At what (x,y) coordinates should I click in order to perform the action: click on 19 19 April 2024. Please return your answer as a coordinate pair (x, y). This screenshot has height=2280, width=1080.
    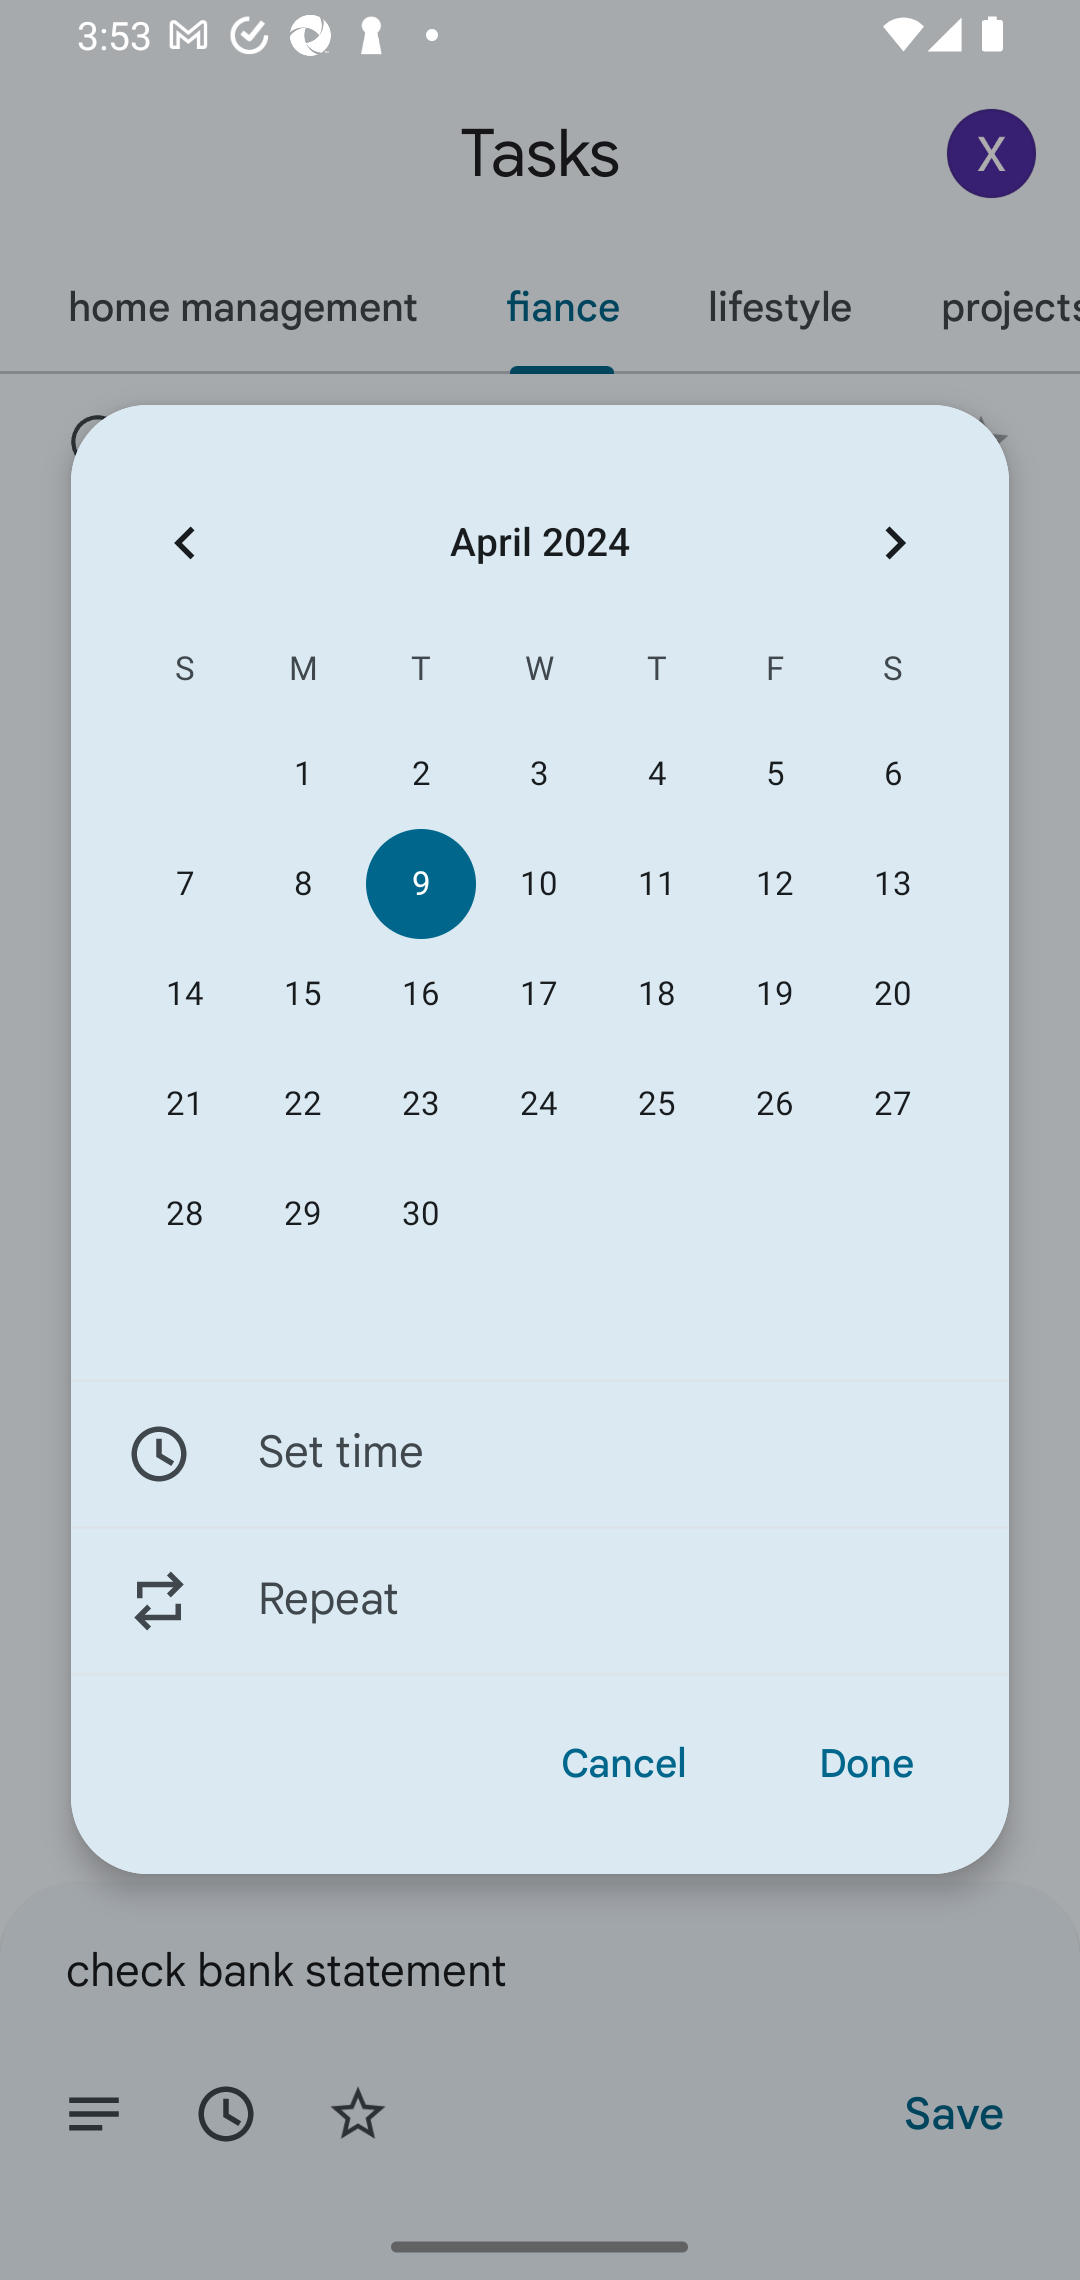
    Looking at the image, I should click on (774, 994).